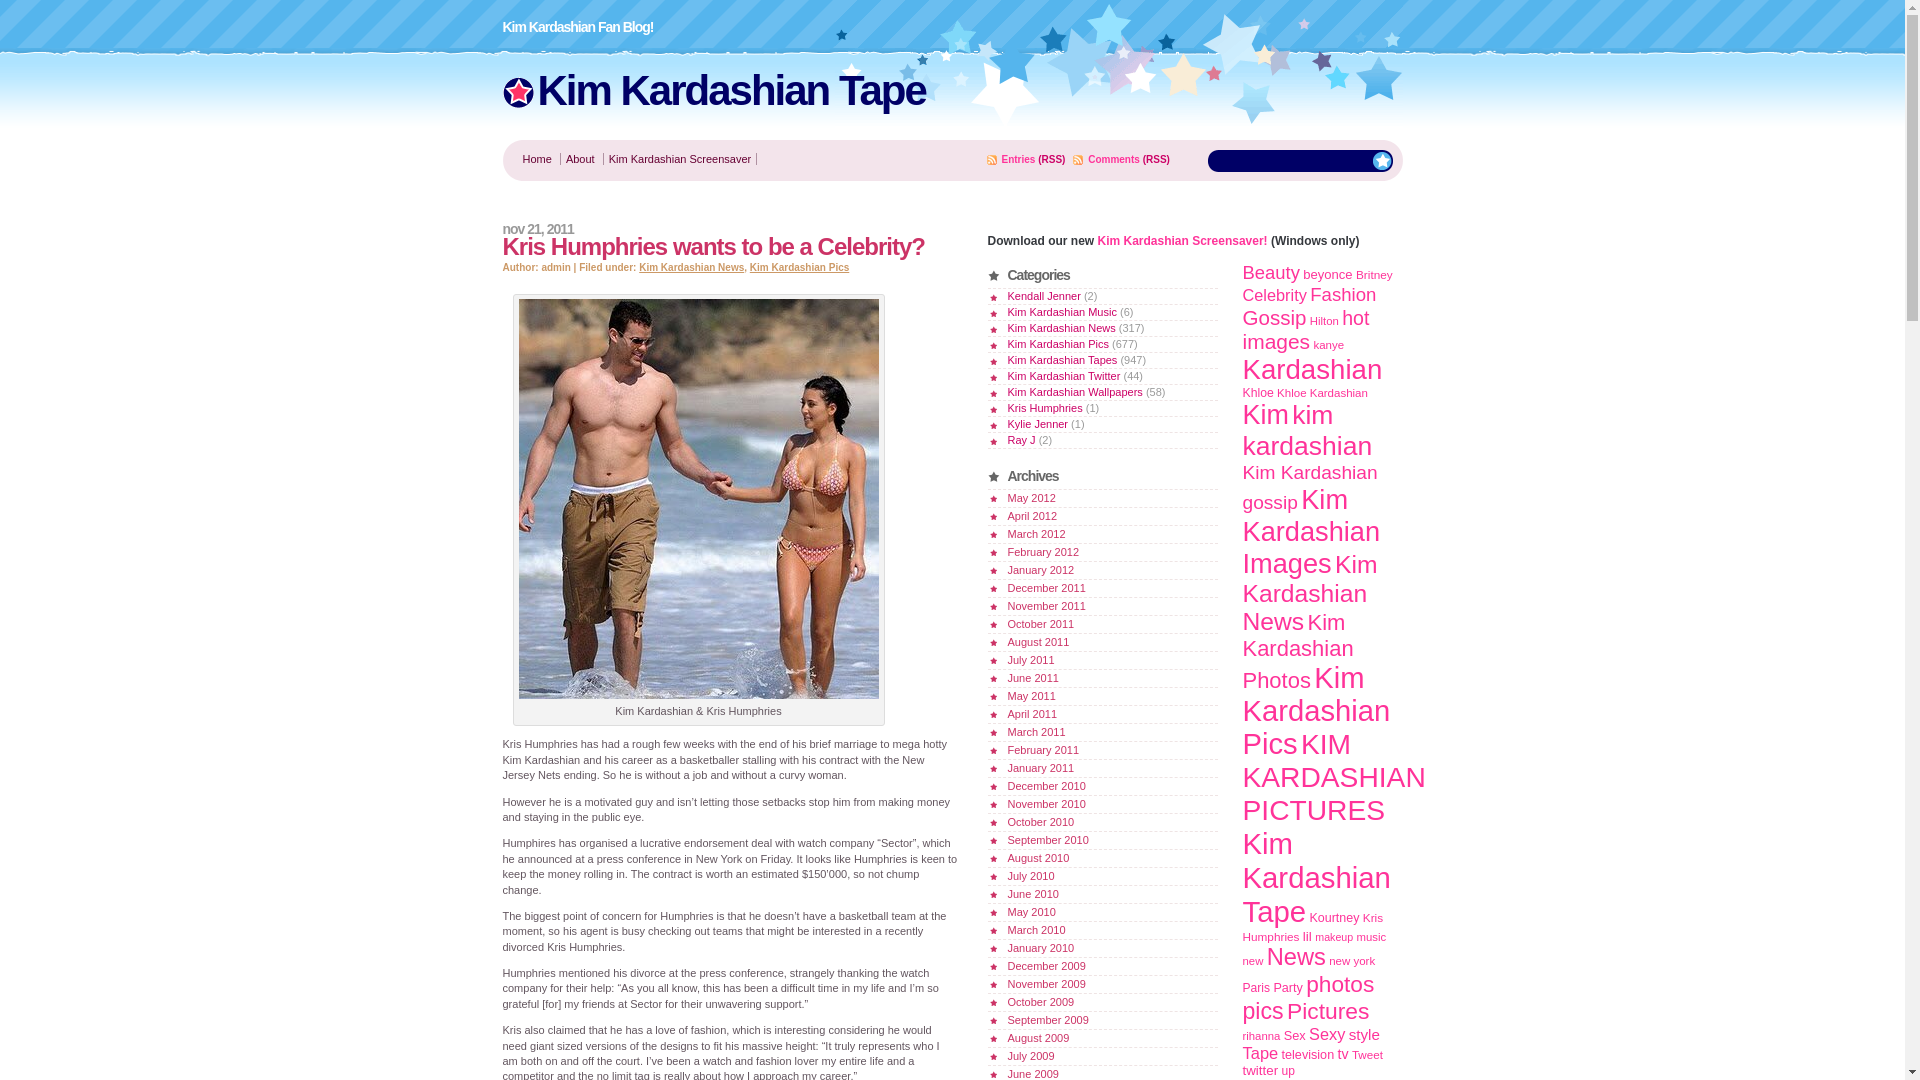 The image size is (1920, 1080). What do you see at coordinates (1114, 160) in the screenshot?
I see `Comments` at bounding box center [1114, 160].